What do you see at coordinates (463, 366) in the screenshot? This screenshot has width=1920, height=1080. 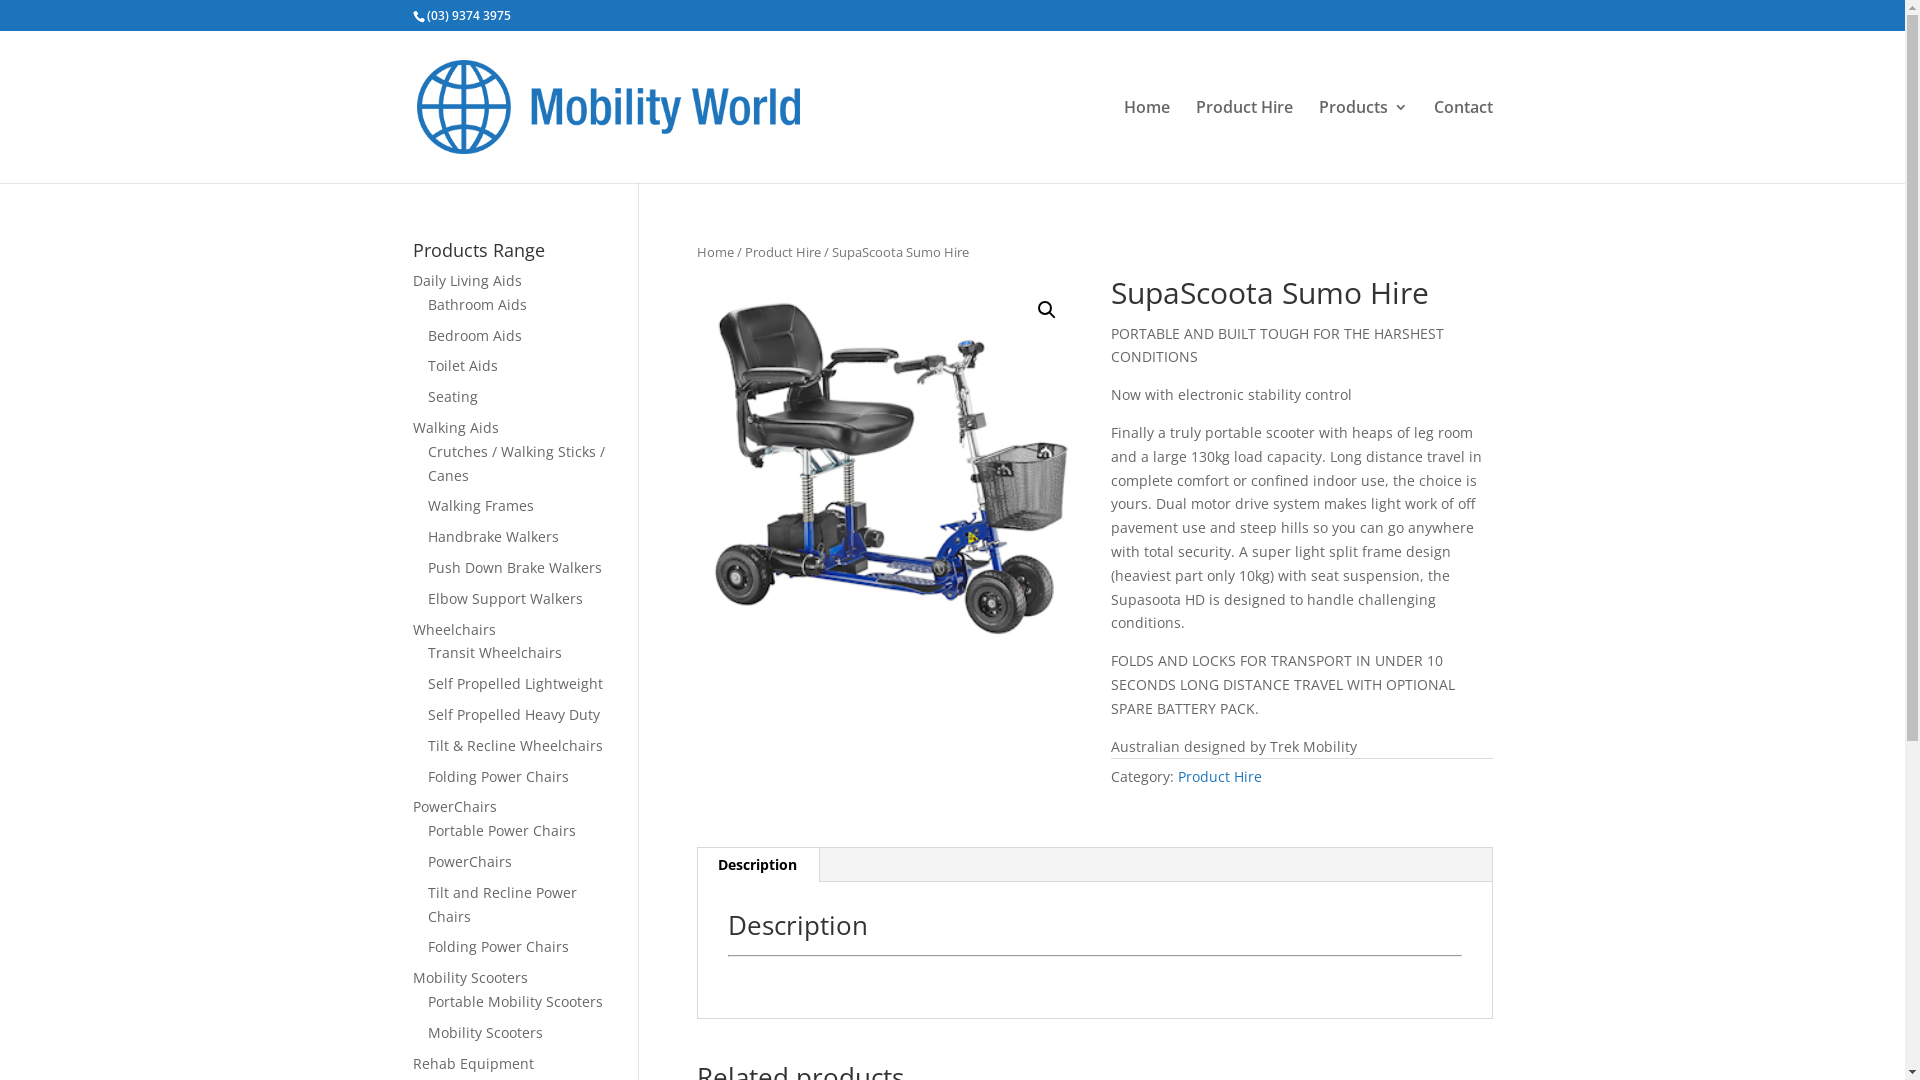 I see `Toilet Aids` at bounding box center [463, 366].